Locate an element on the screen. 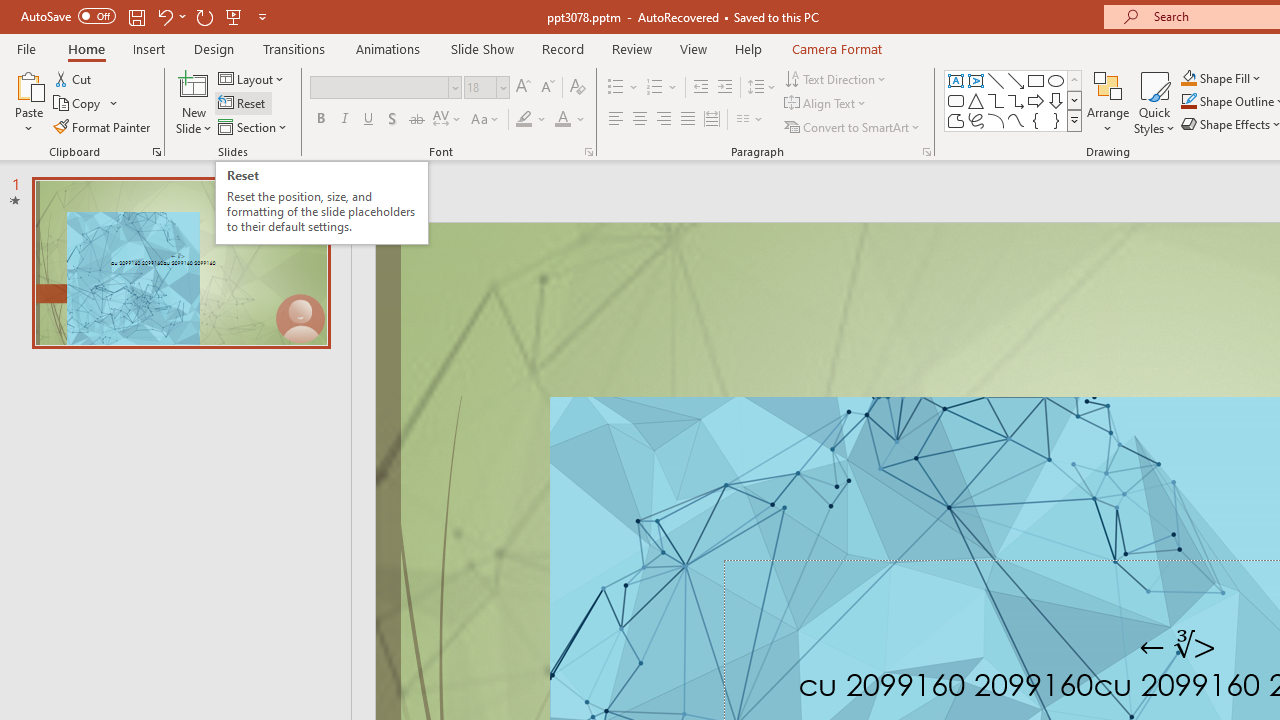  Font Size is located at coordinates (480, 87).